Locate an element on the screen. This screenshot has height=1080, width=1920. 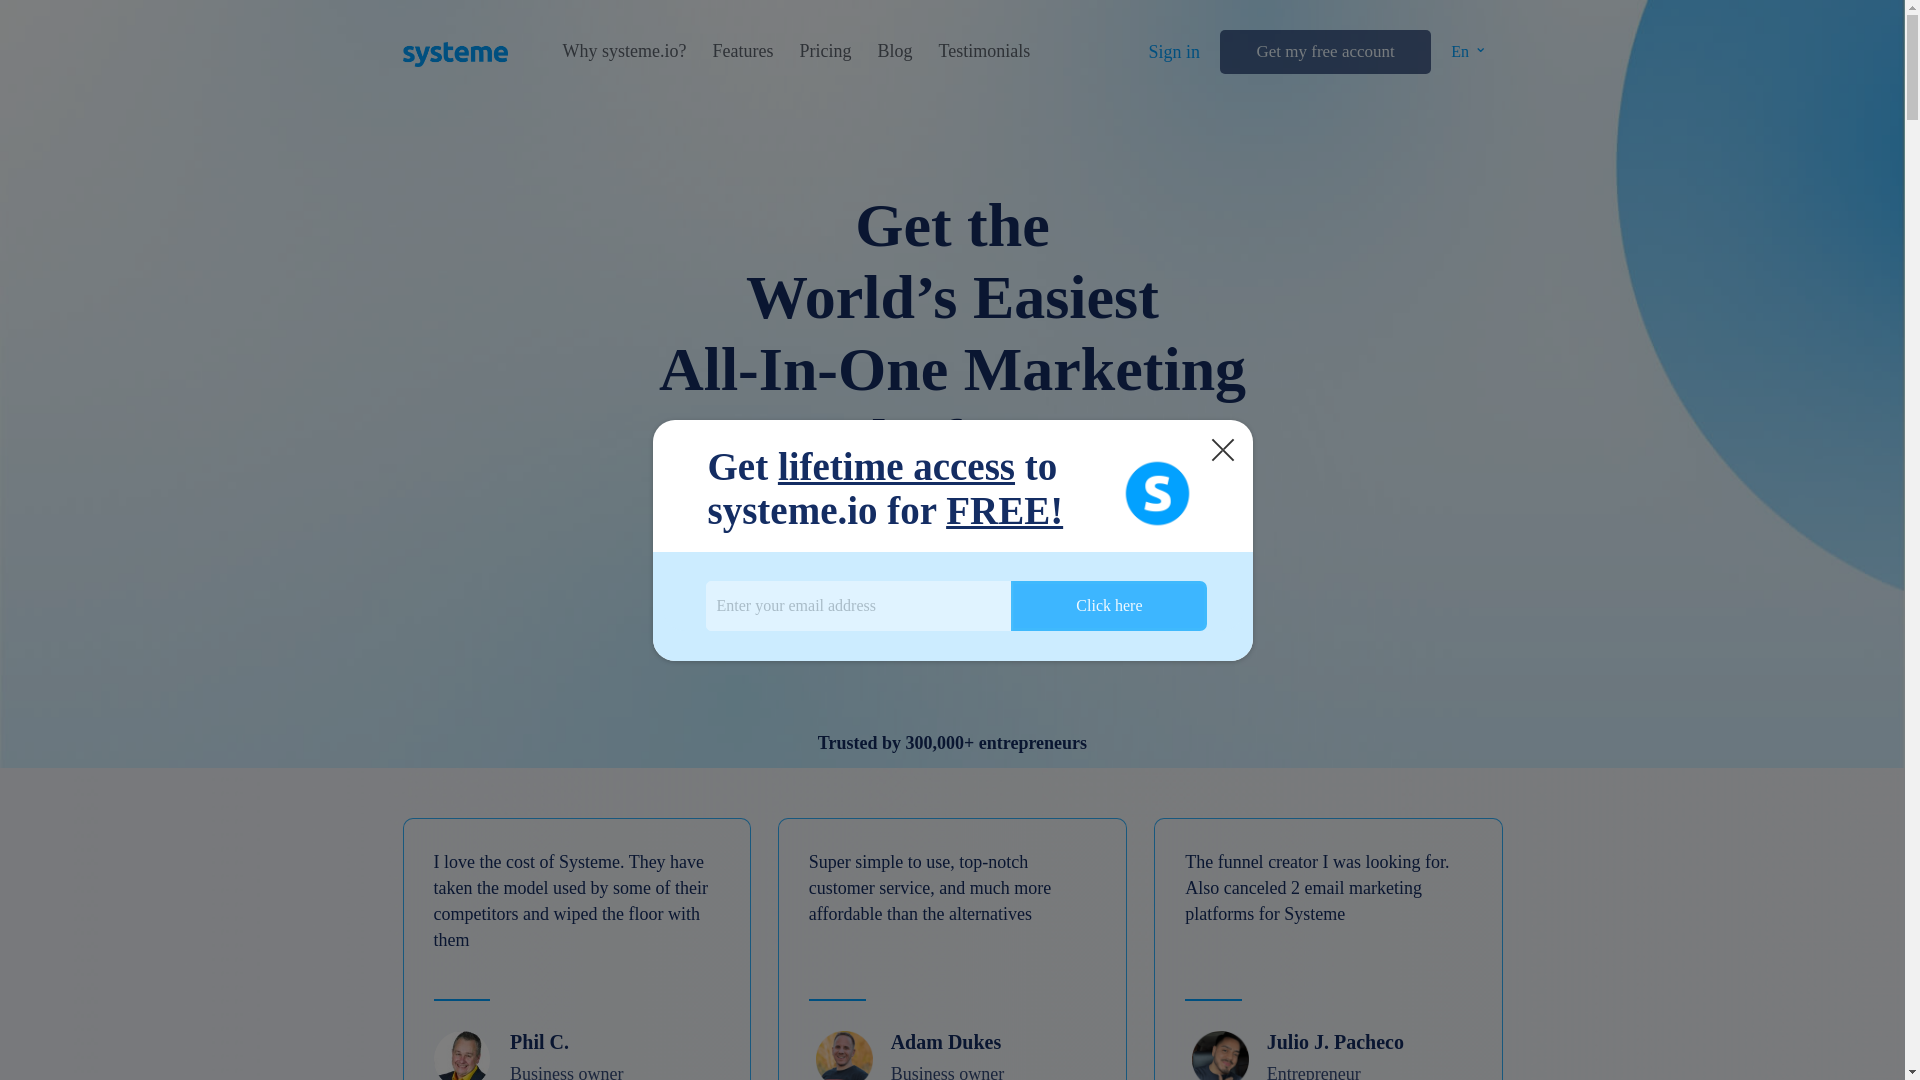
Why systeme.io? is located at coordinates (624, 51).